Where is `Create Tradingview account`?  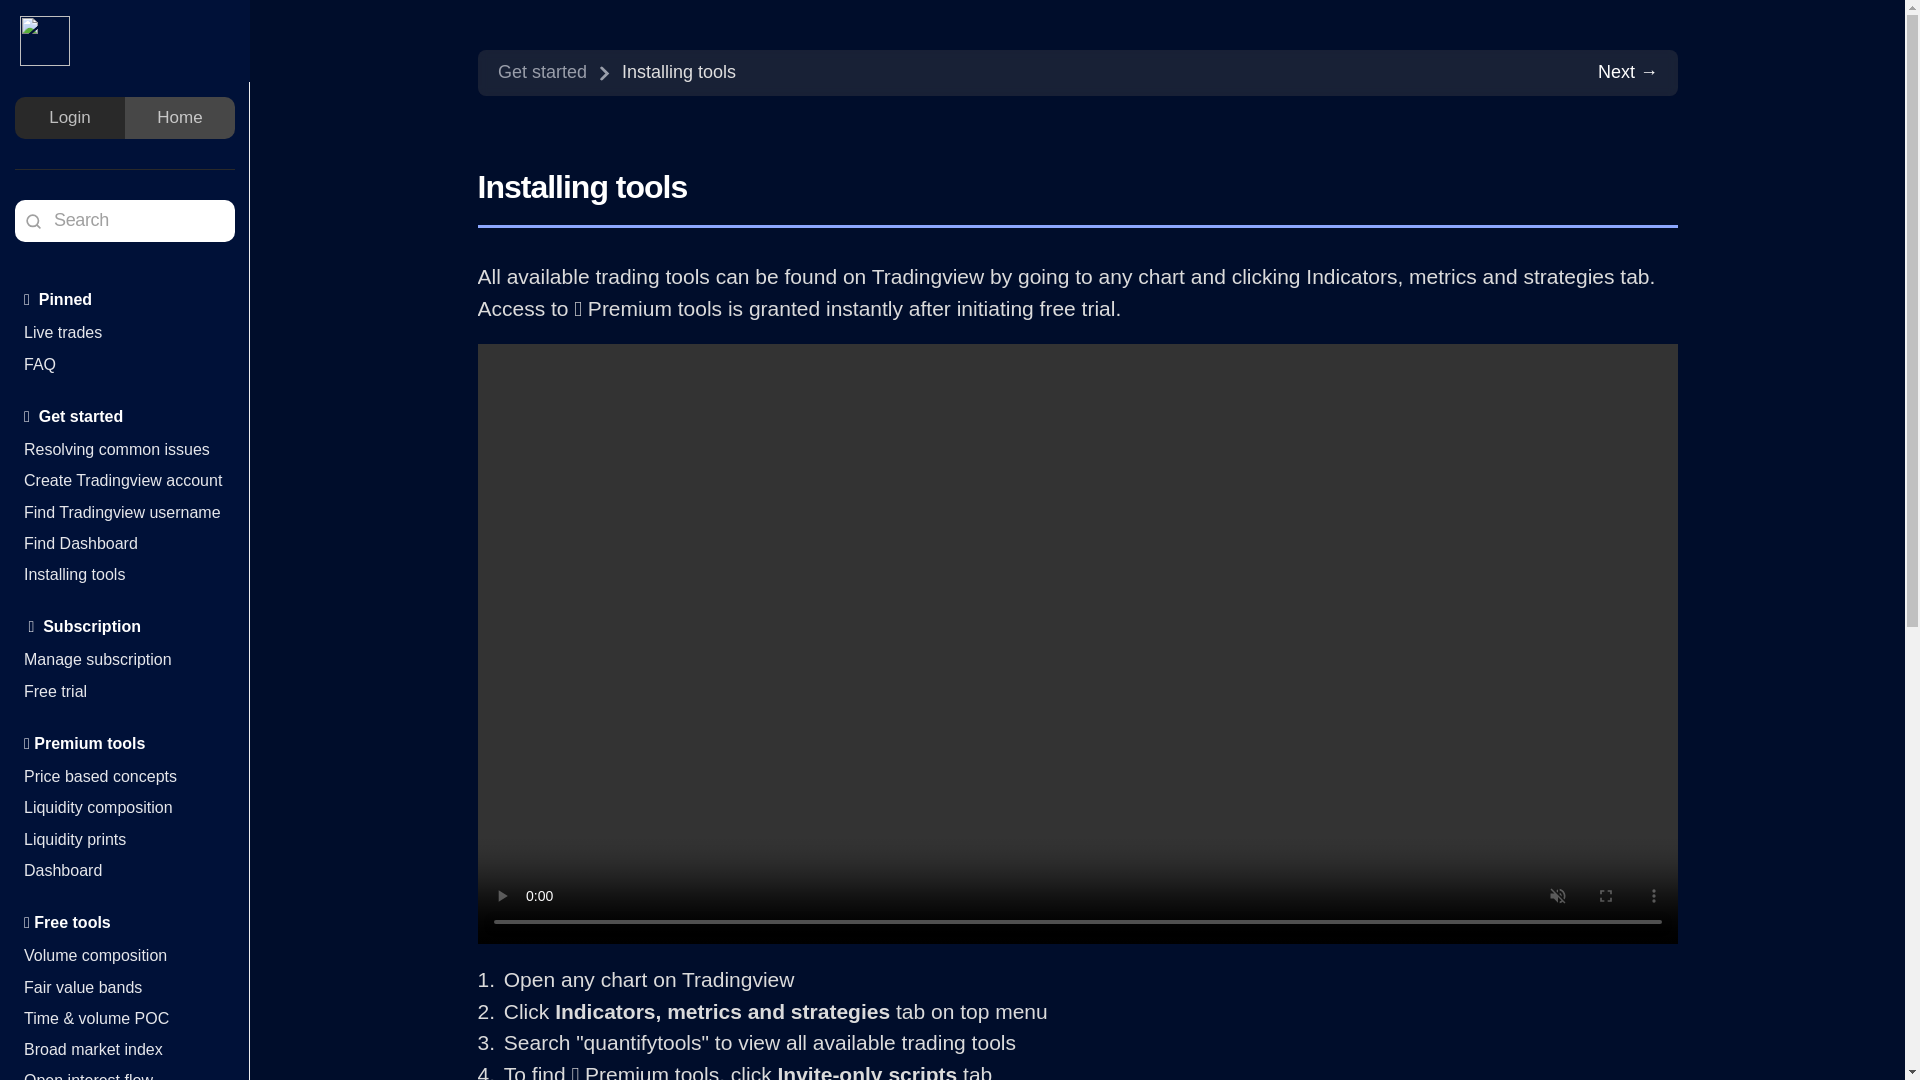
Create Tradingview account is located at coordinates (122, 480).